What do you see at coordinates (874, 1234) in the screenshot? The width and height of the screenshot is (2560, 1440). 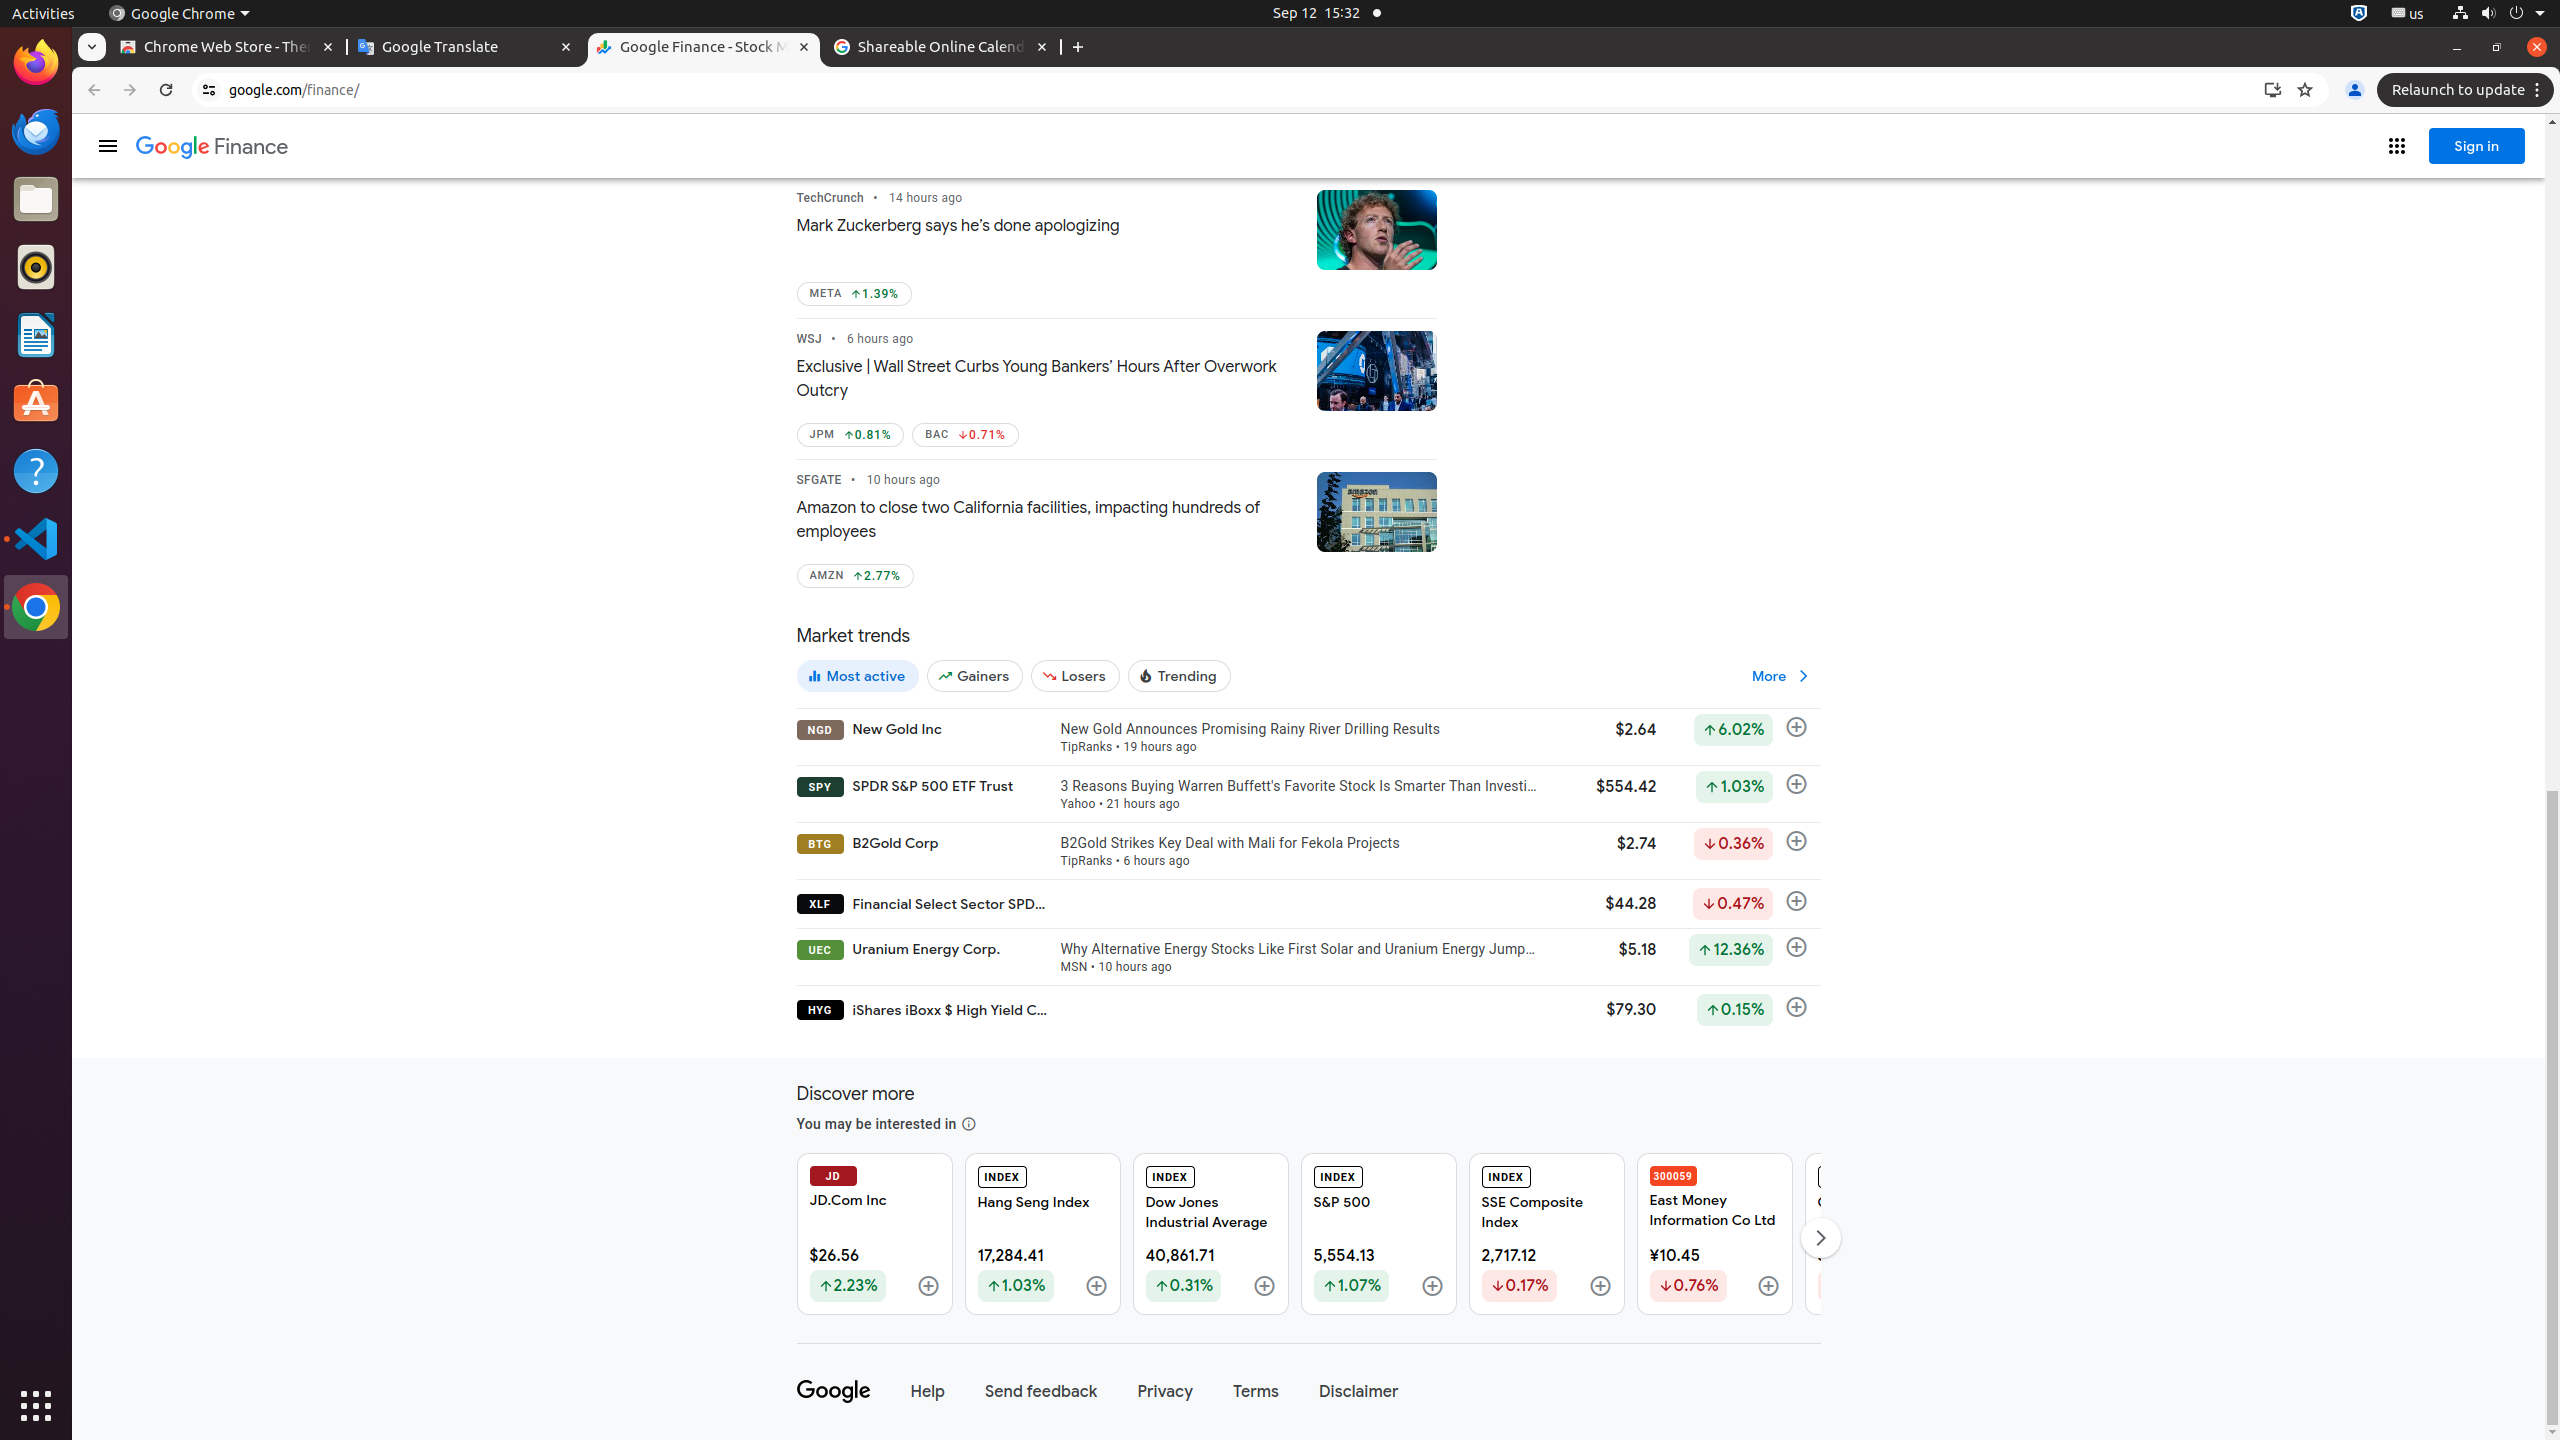 I see `JD JD.Com Inc $26.56 Up by 2.23%` at bounding box center [874, 1234].